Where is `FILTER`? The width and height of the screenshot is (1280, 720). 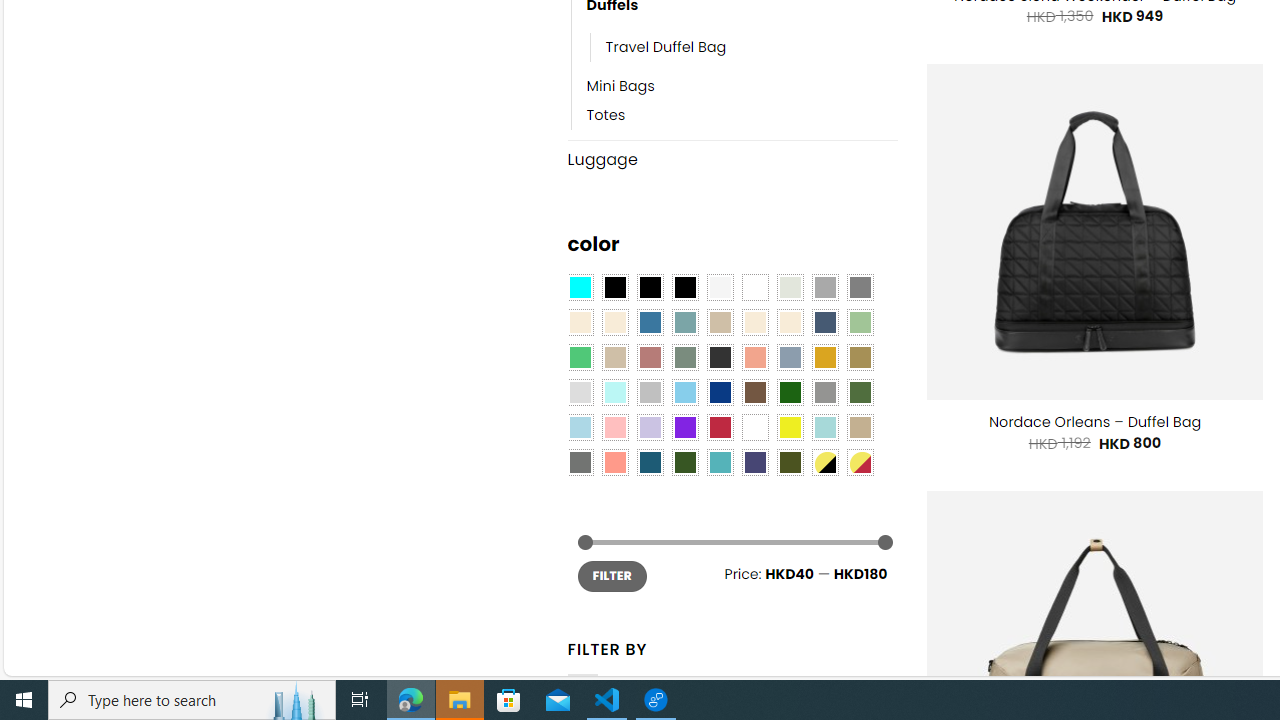
FILTER is located at coordinates (612, 576).